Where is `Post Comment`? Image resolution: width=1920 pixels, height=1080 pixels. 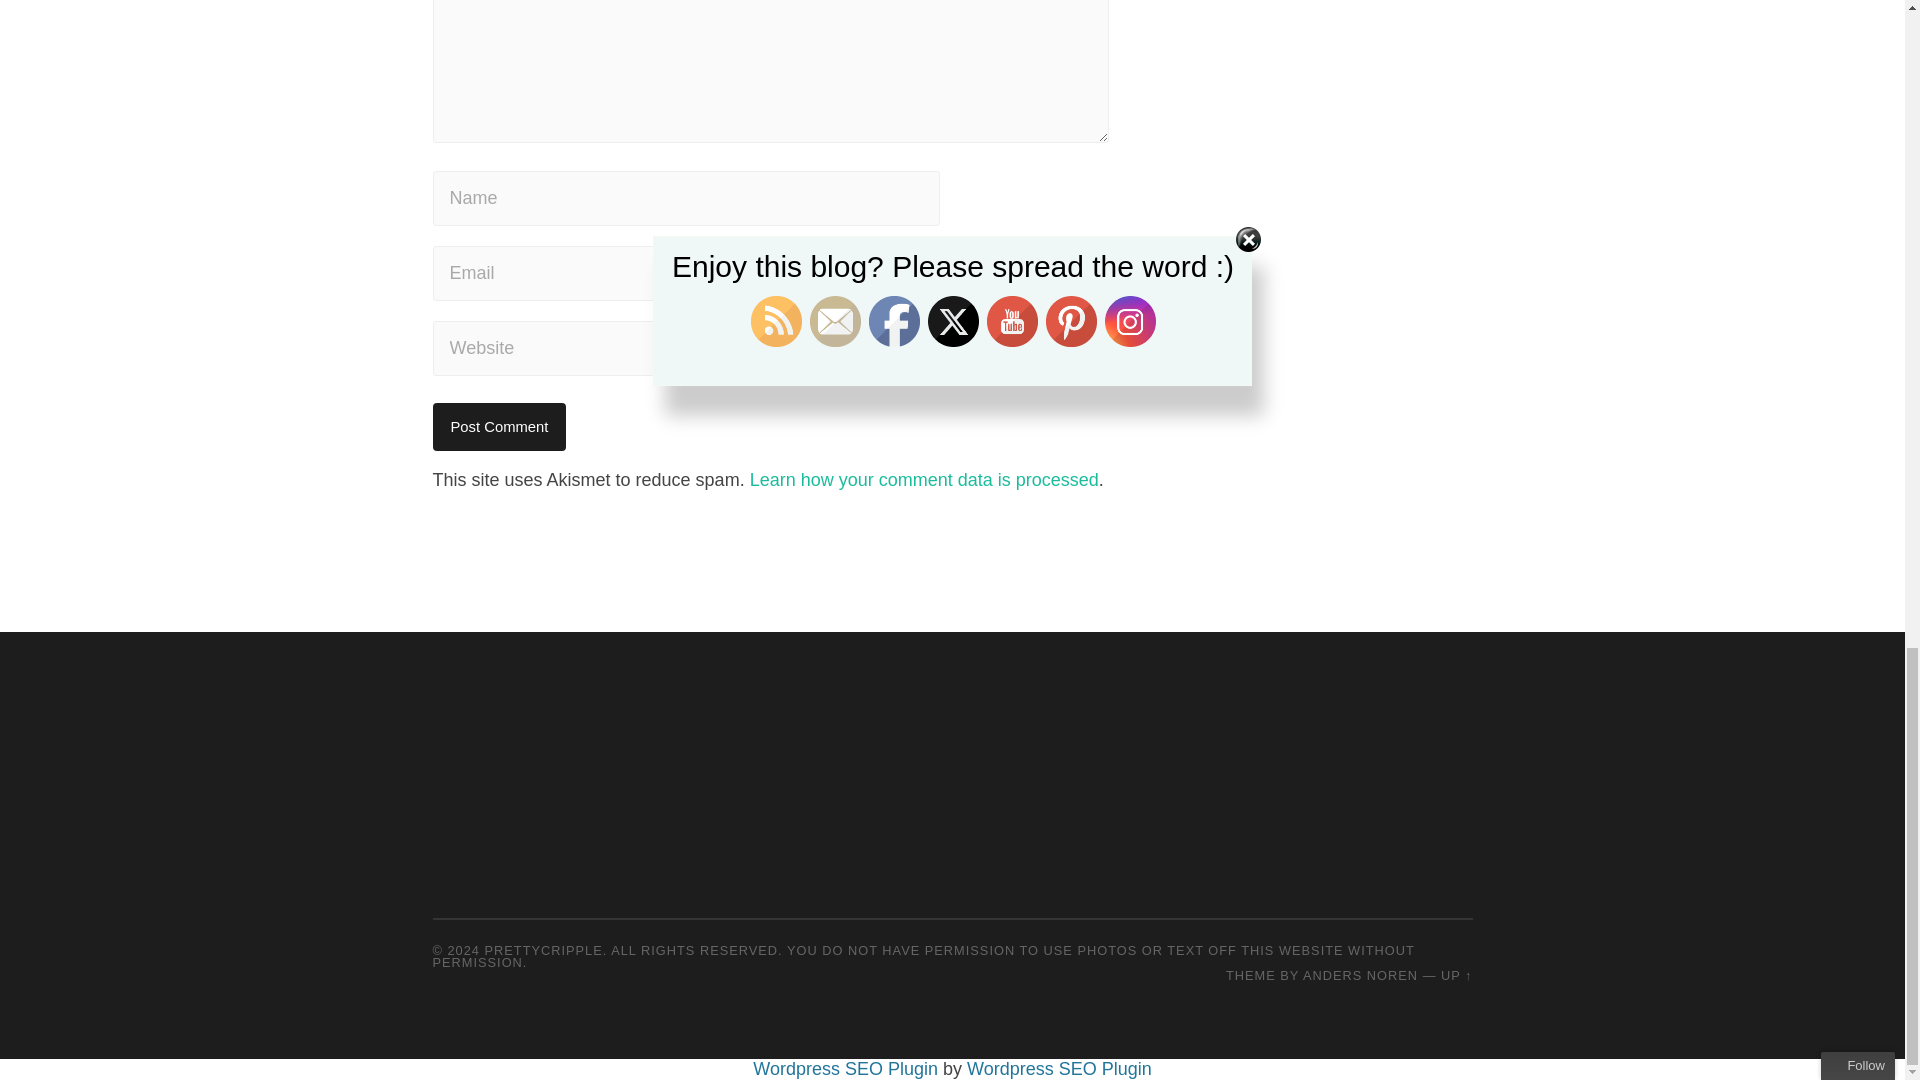
Post Comment is located at coordinates (499, 426).